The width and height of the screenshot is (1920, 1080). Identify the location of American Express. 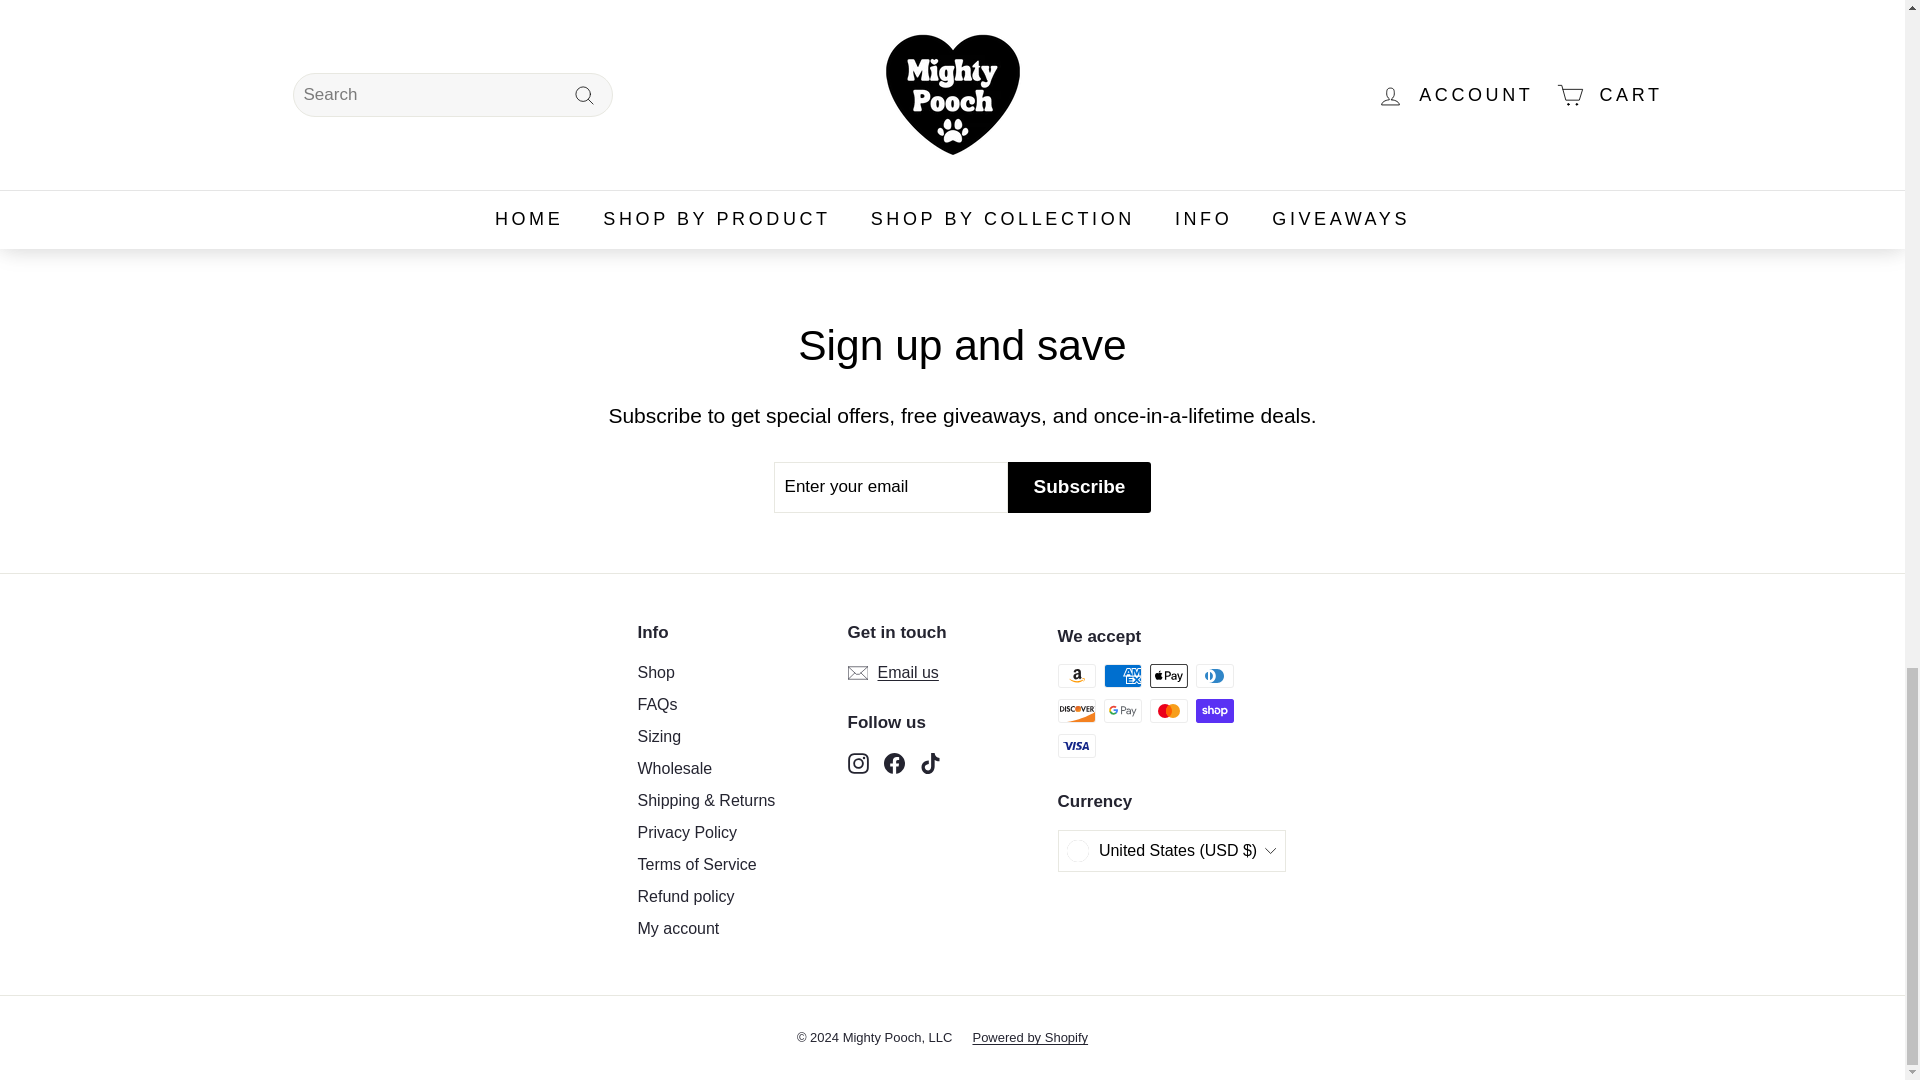
(1123, 676).